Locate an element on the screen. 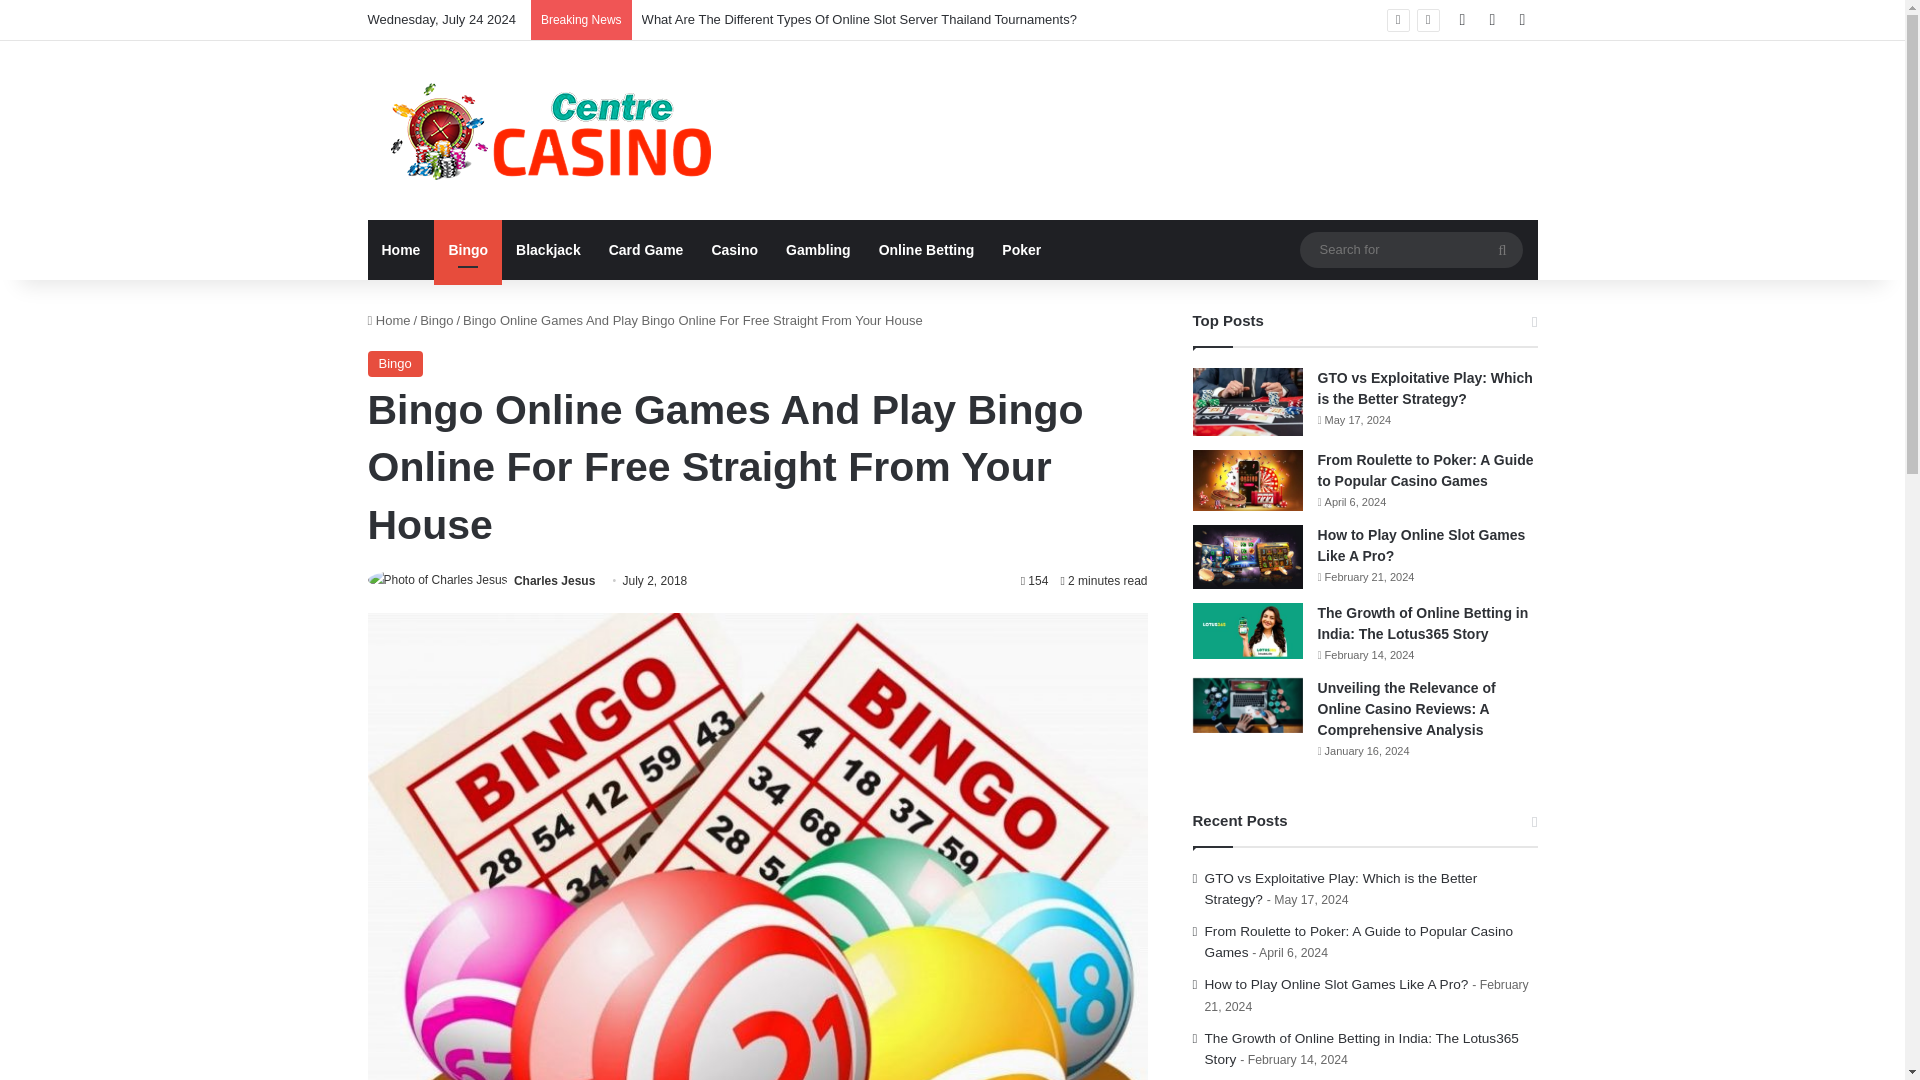  Log In is located at coordinates (1462, 20).